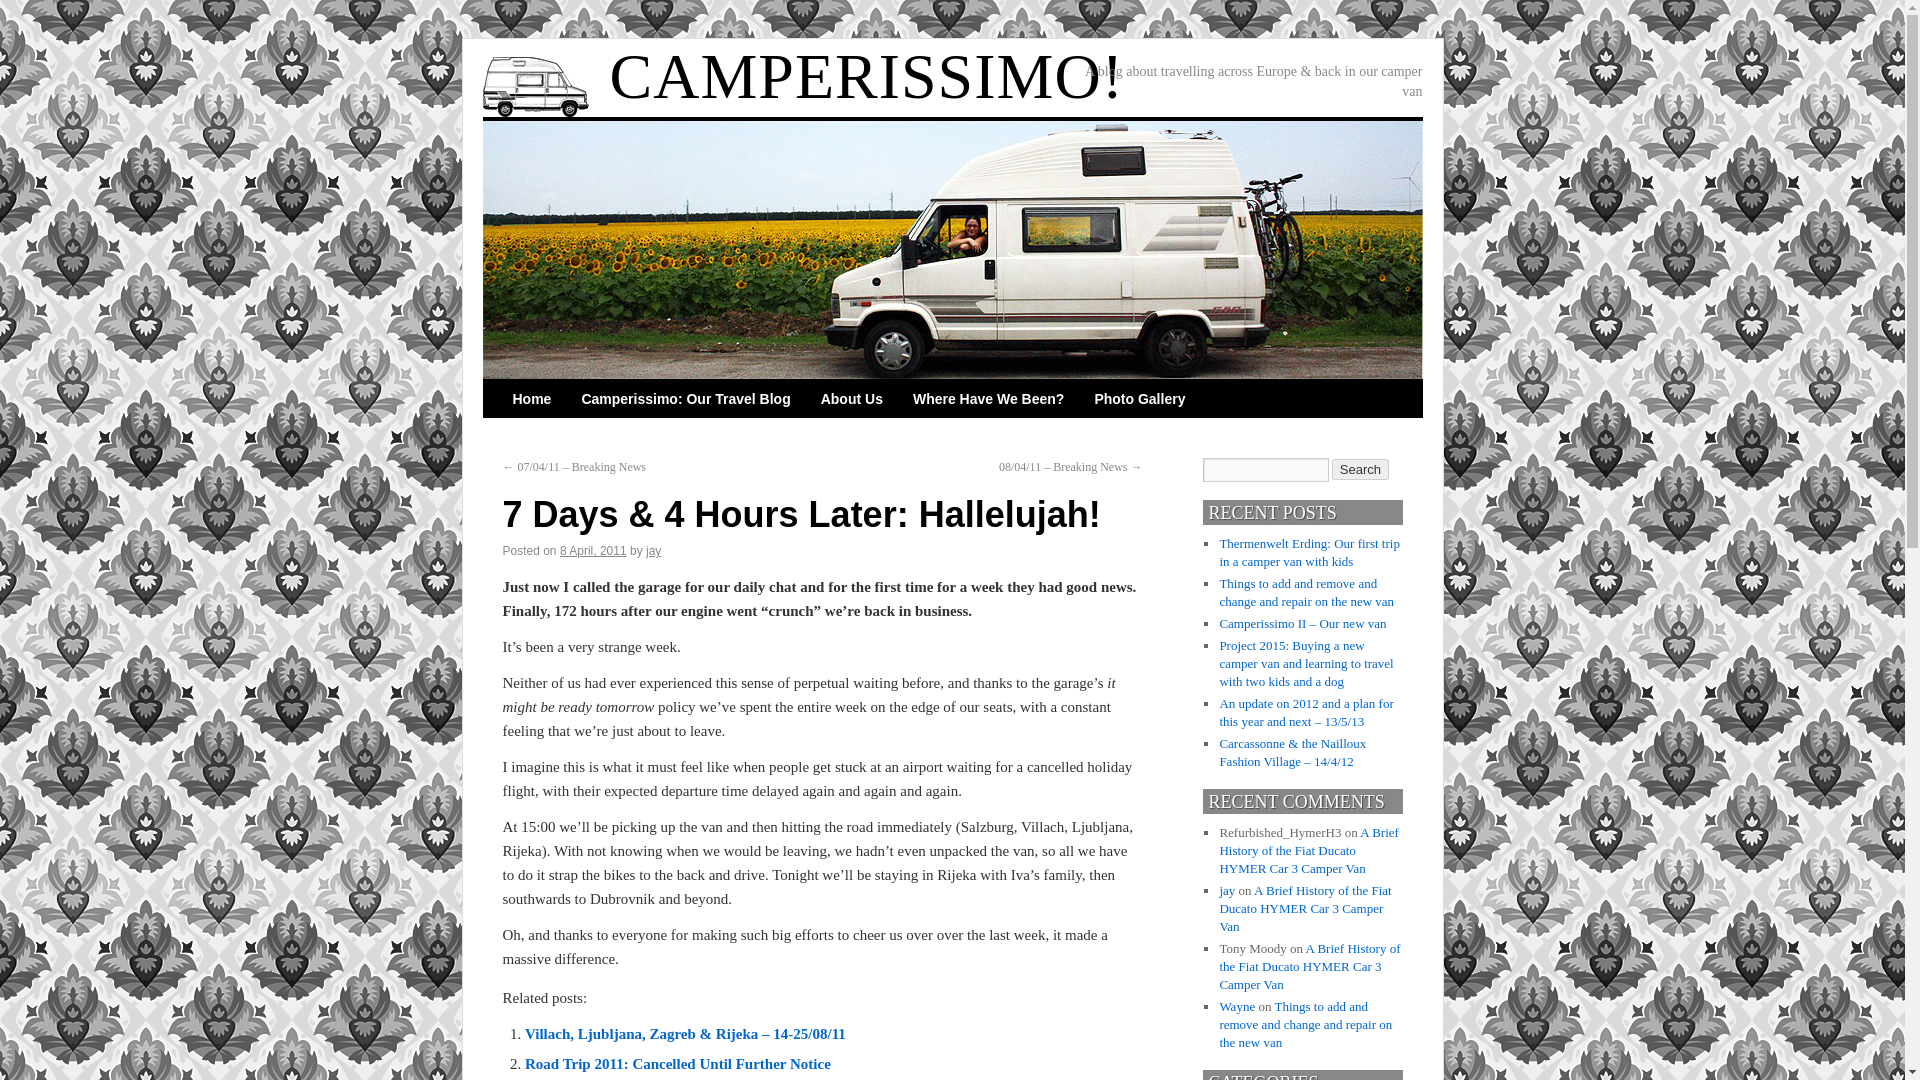  Describe the element at coordinates (866, 76) in the screenshot. I see `Camperissimo!` at that location.